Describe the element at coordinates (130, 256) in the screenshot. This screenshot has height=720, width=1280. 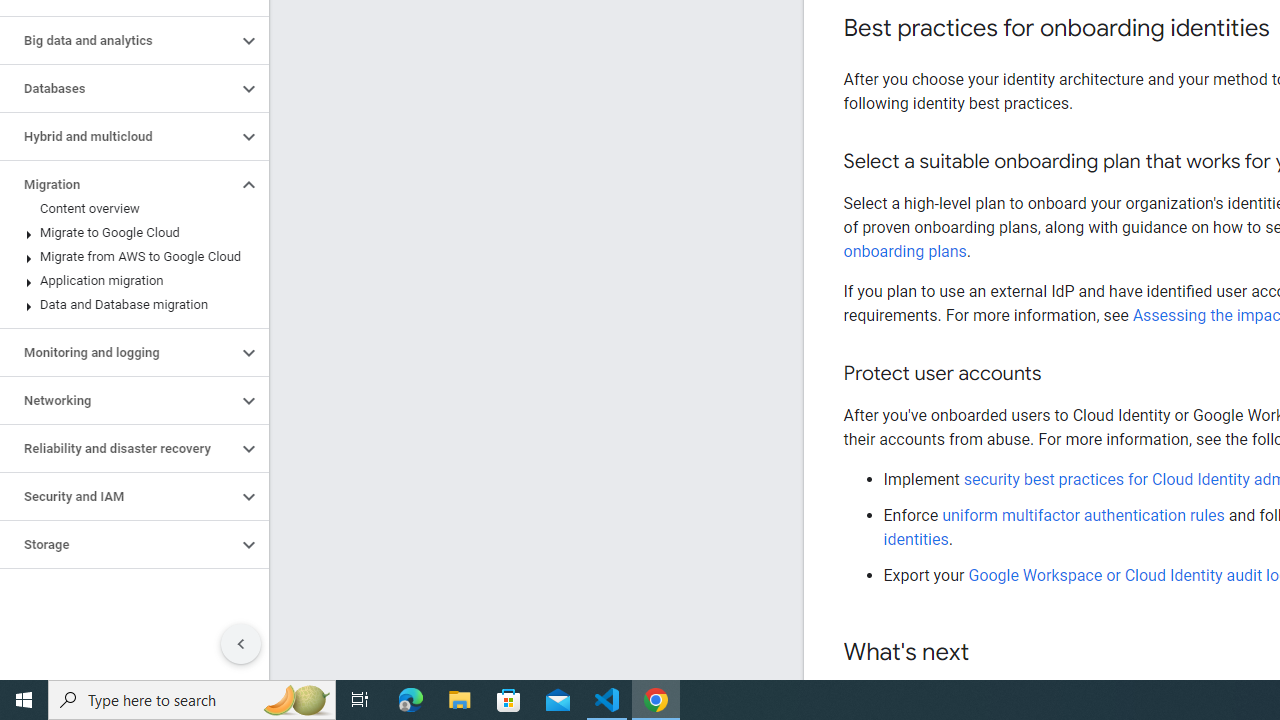
I see `Migrate from AWS to Google Cloud` at that location.